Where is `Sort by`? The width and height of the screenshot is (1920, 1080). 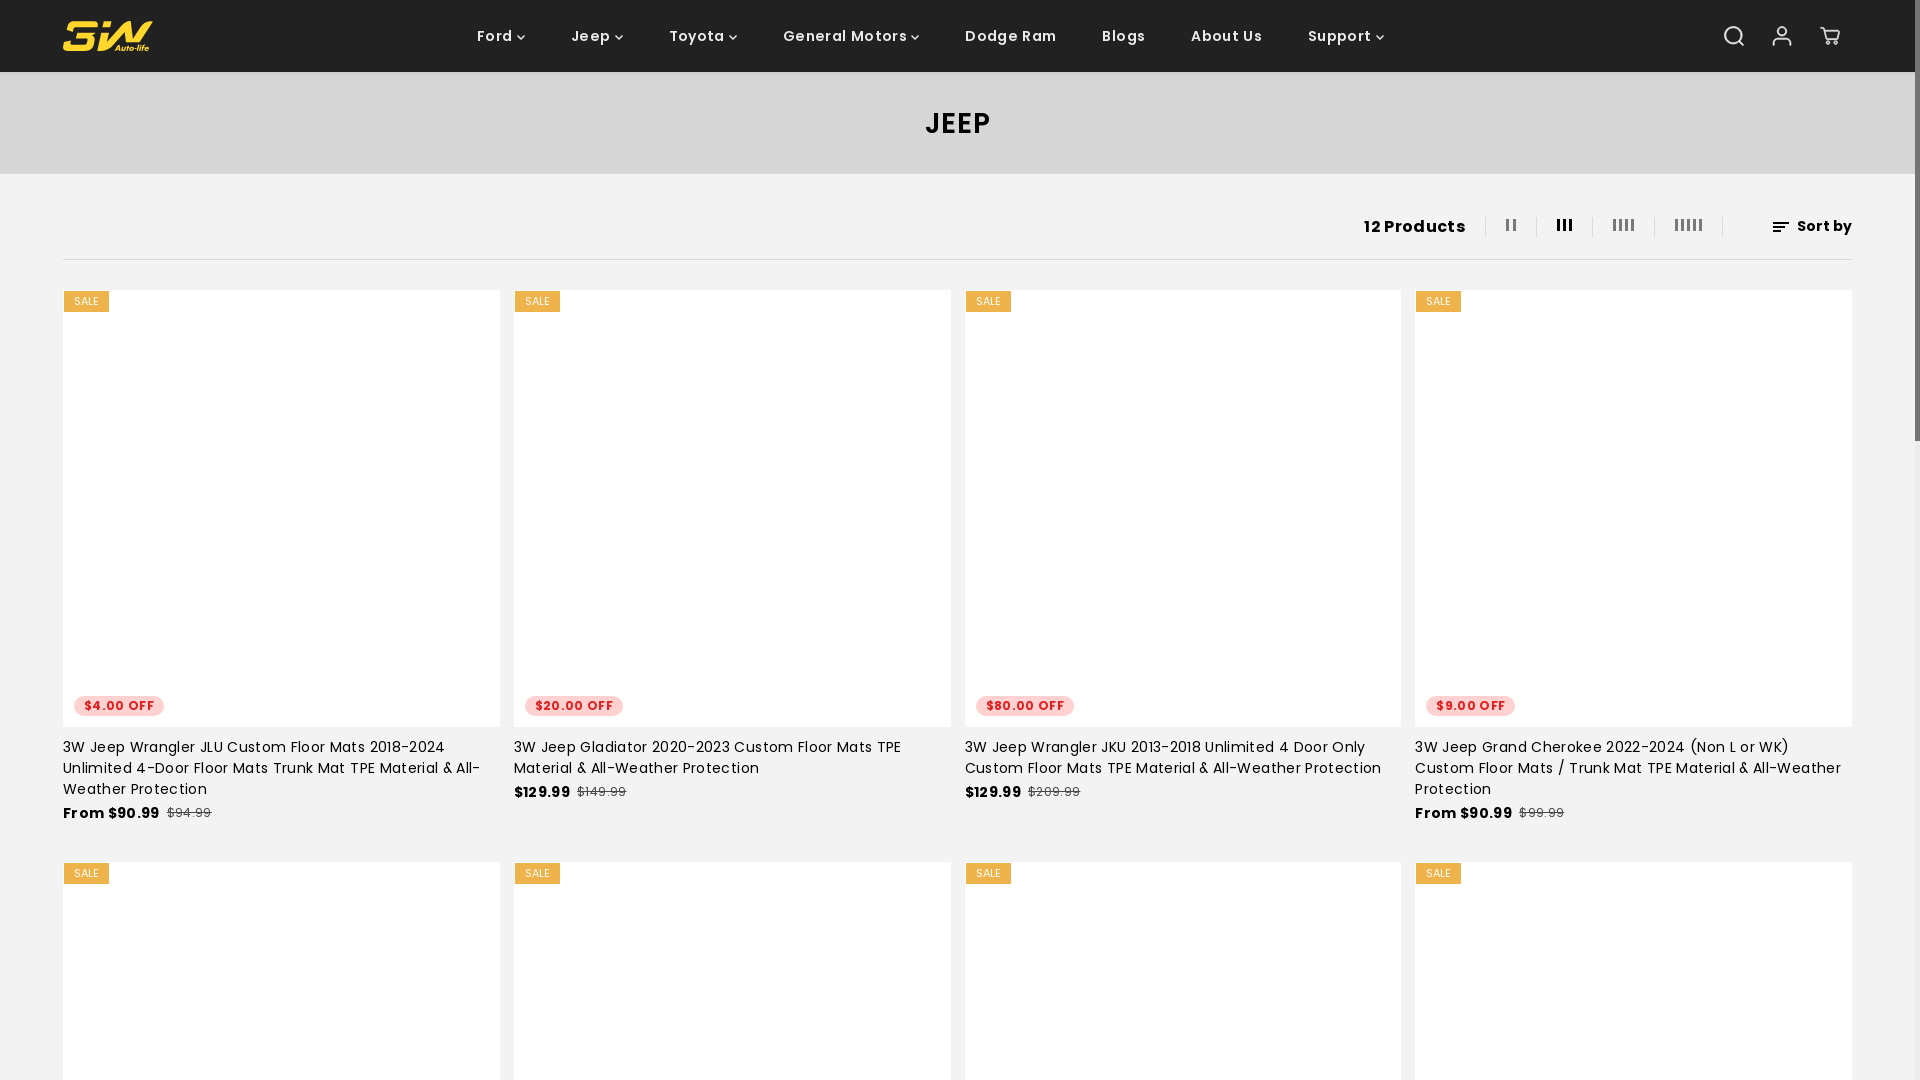
Sort by is located at coordinates (1812, 226).